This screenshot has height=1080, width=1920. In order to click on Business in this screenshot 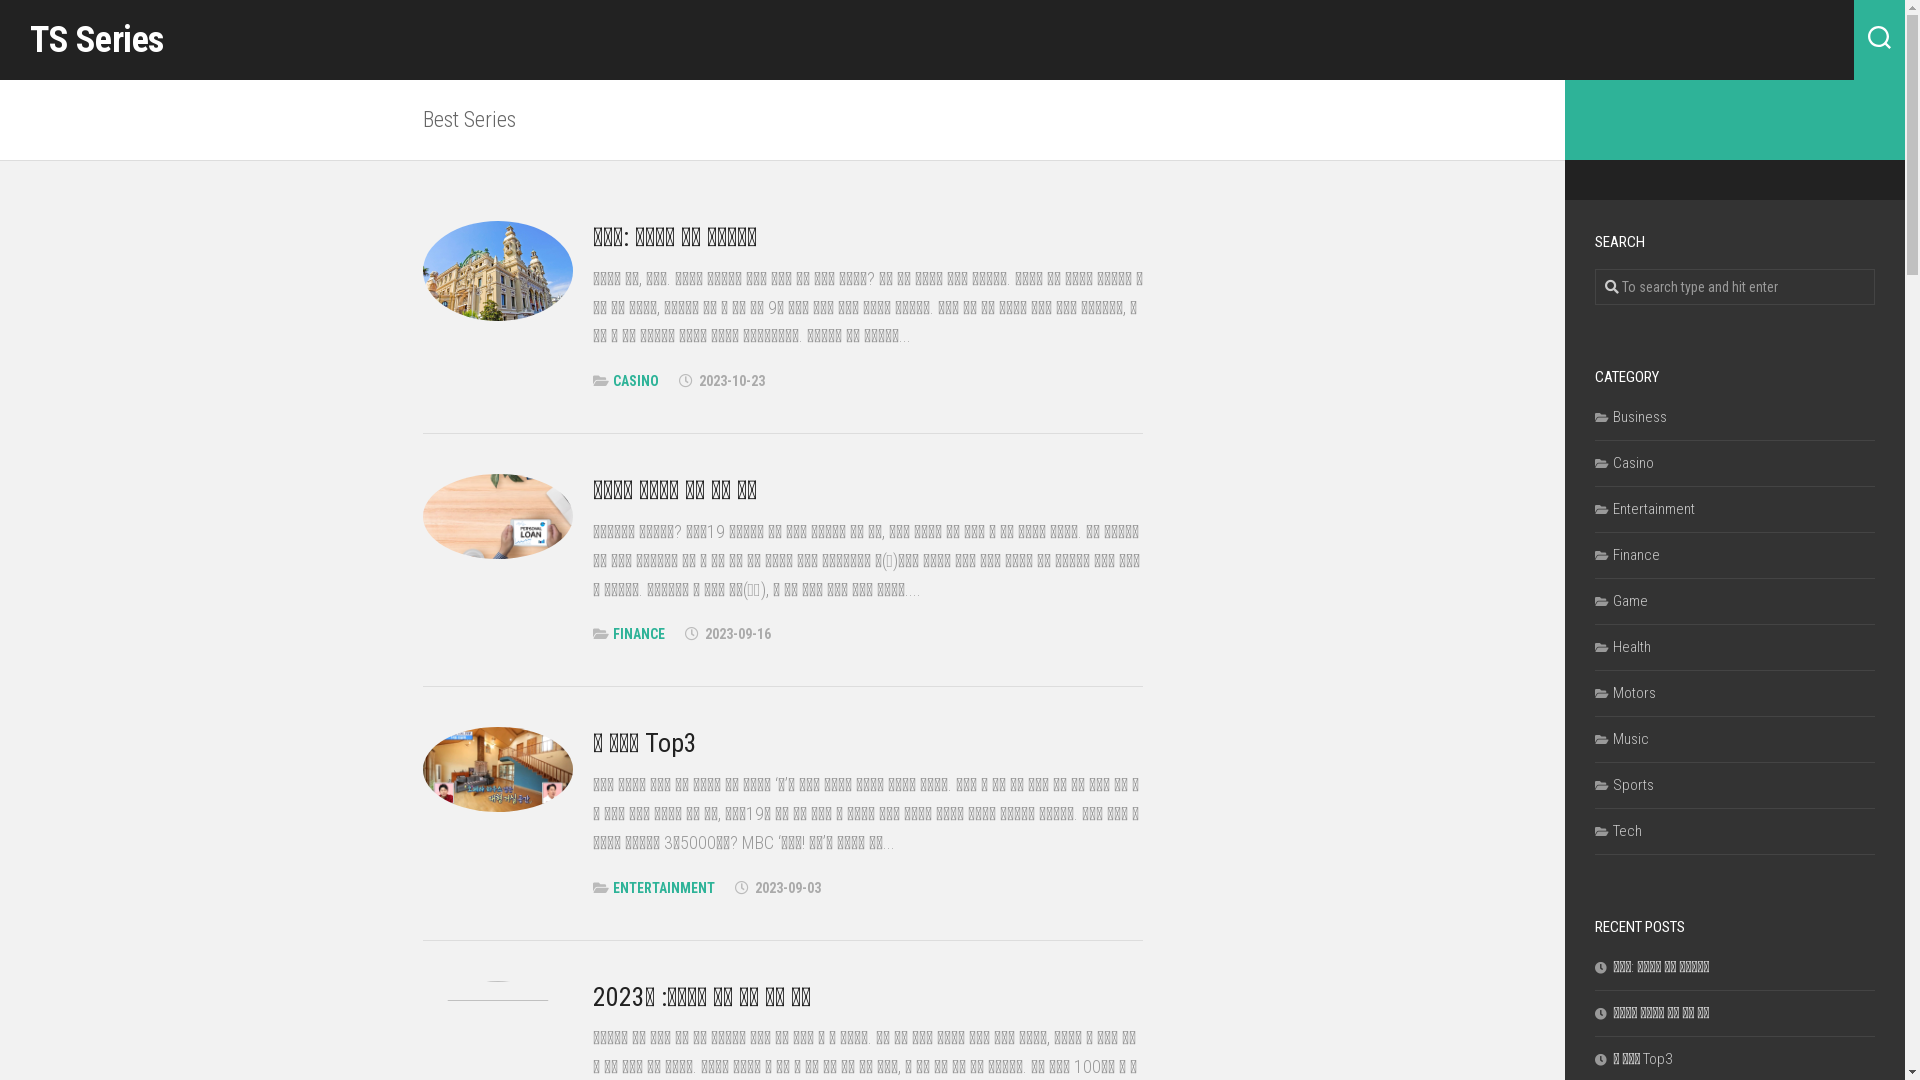, I will do `click(1631, 417)`.